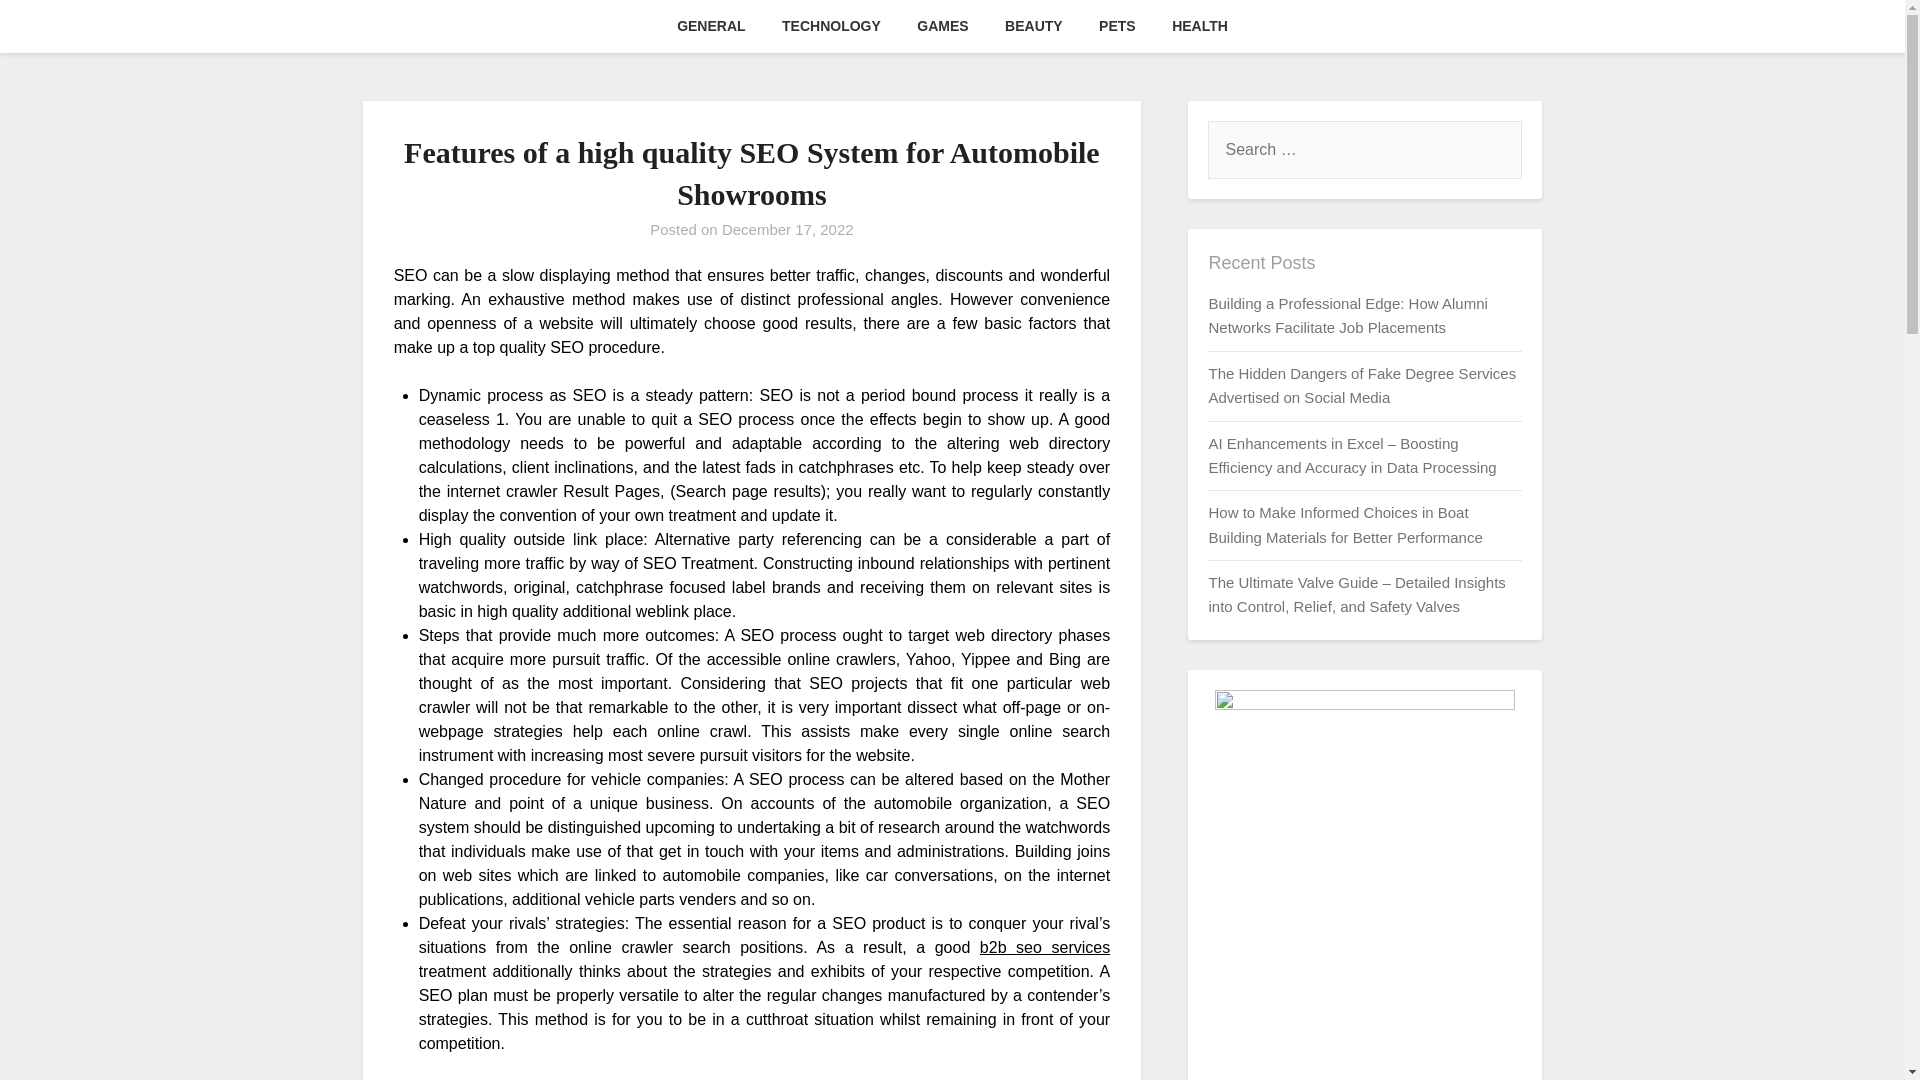  Describe the element at coordinates (831, 26) in the screenshot. I see `TECHNOLOGY` at that location.